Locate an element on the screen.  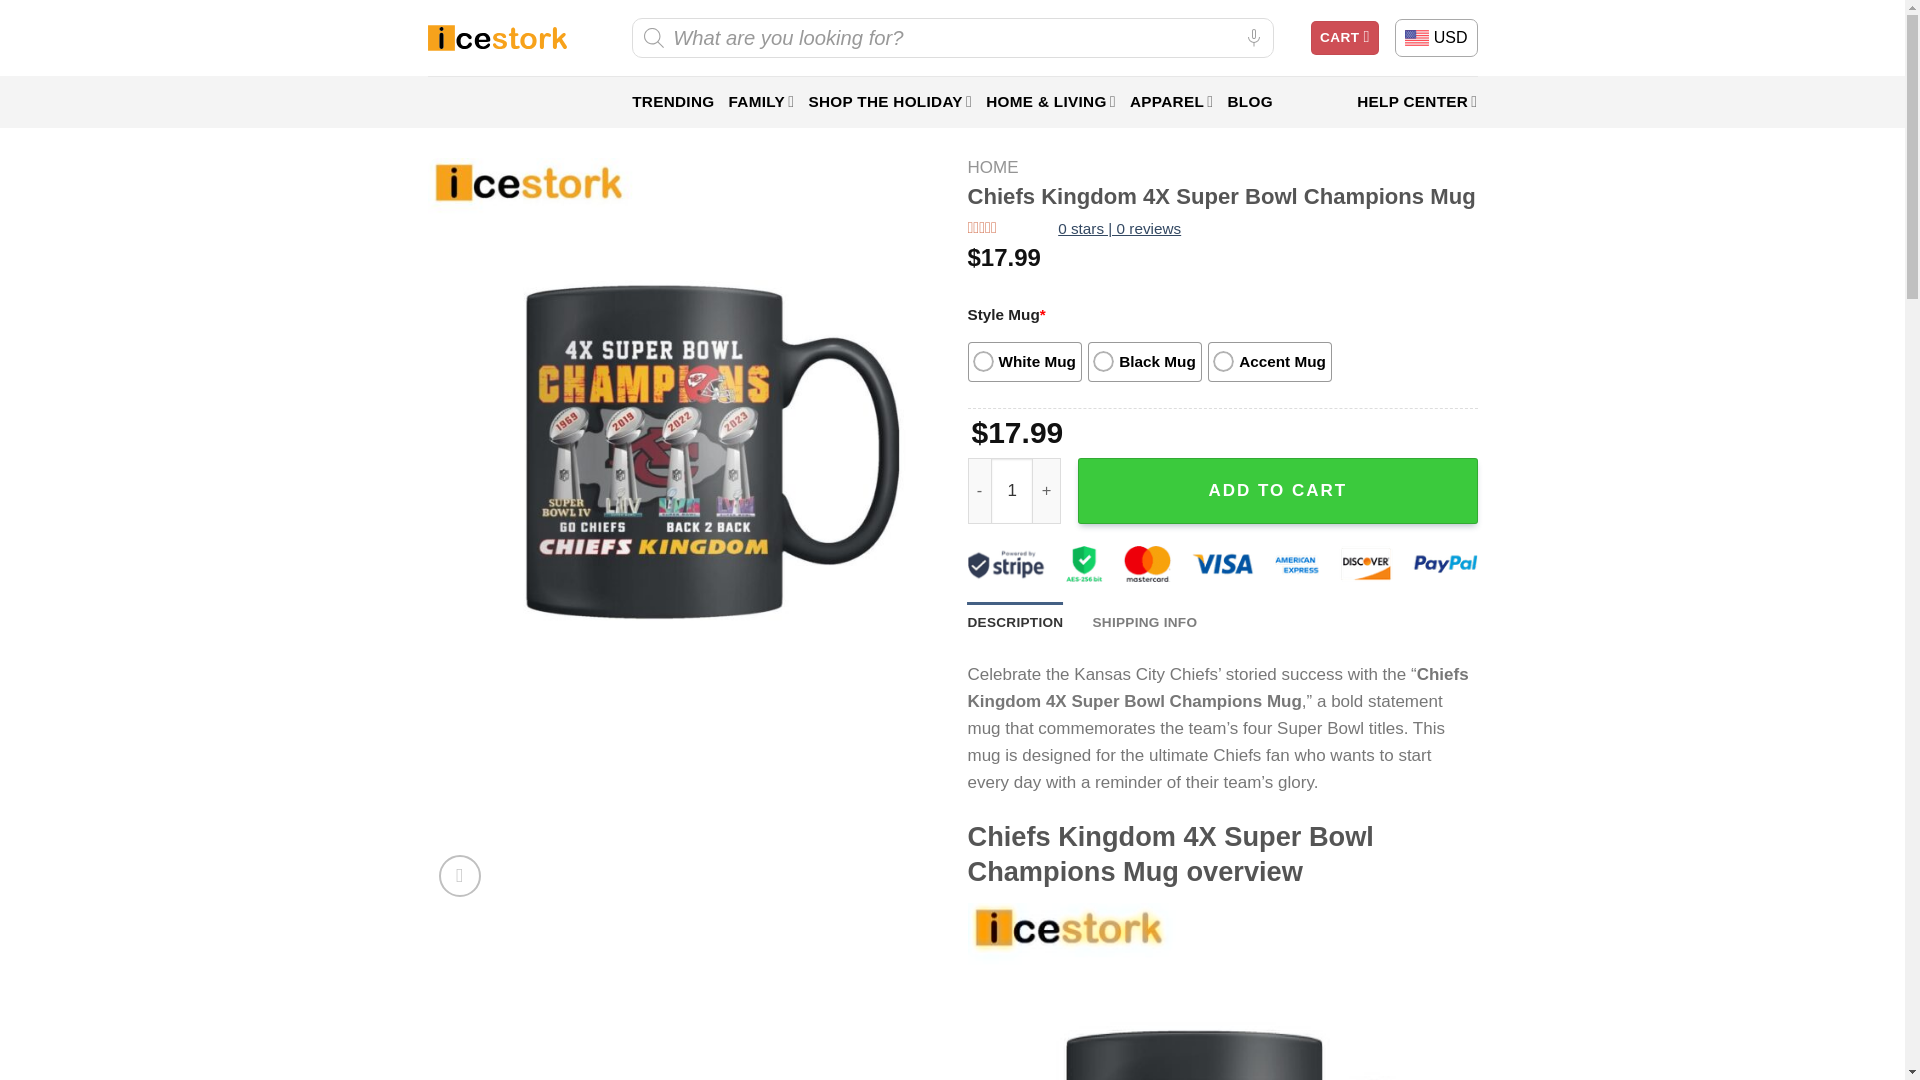
APPAREL is located at coordinates (1172, 102).